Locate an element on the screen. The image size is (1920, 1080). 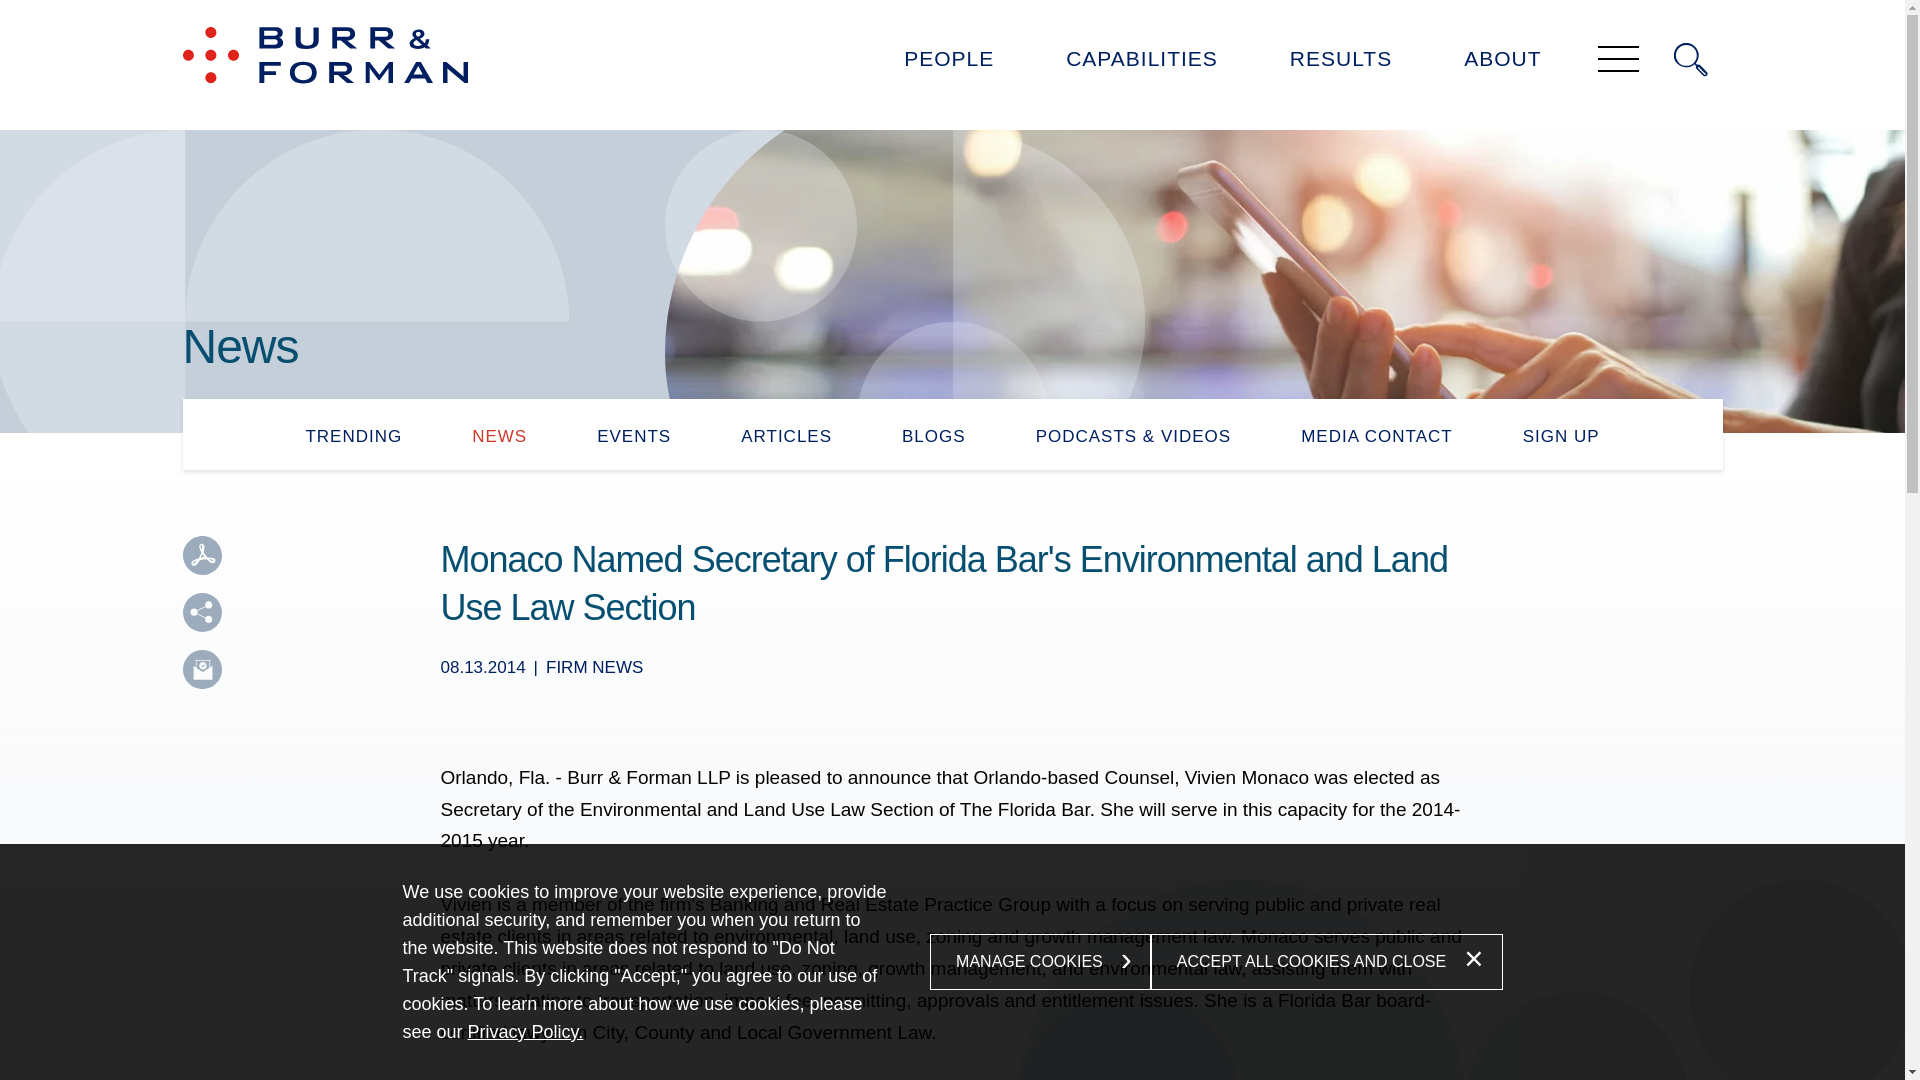
Search is located at coordinates (1691, 60).